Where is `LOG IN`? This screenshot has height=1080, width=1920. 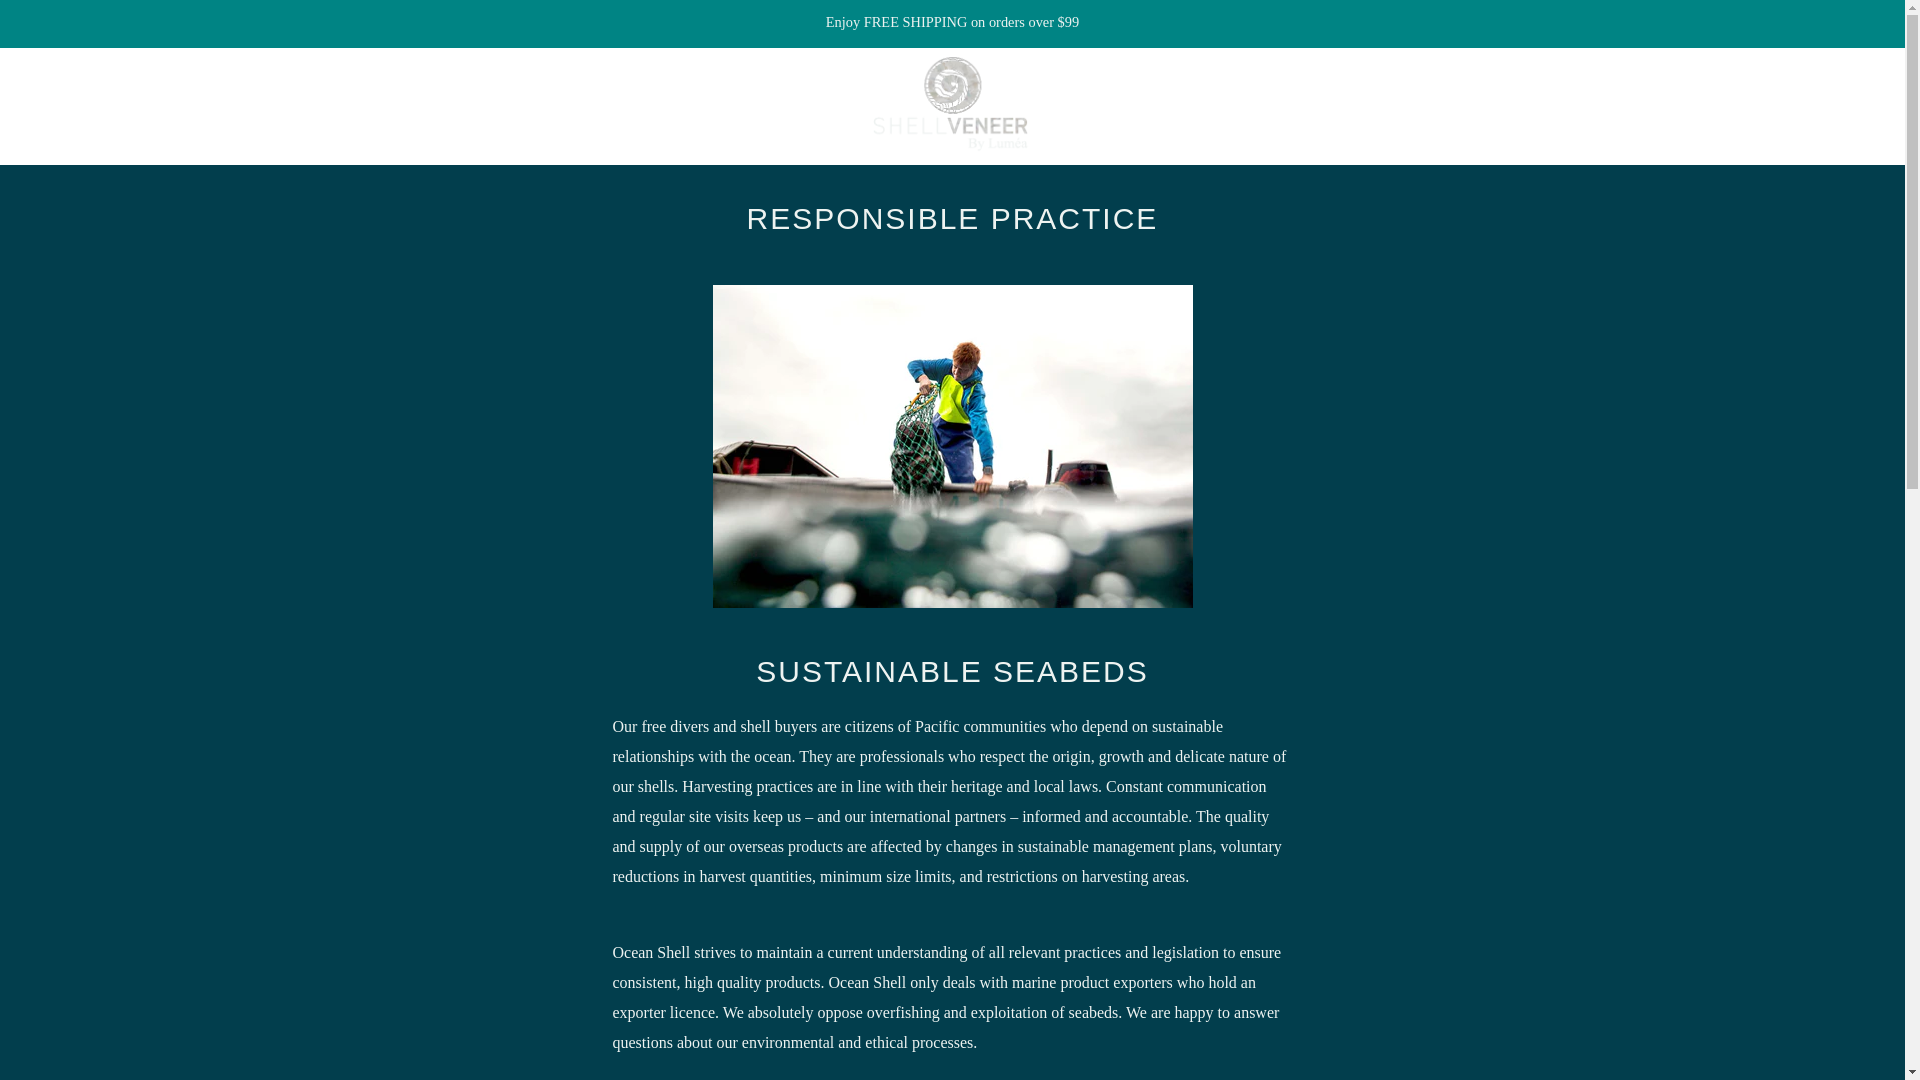 LOG IN is located at coordinates (1721, 106).